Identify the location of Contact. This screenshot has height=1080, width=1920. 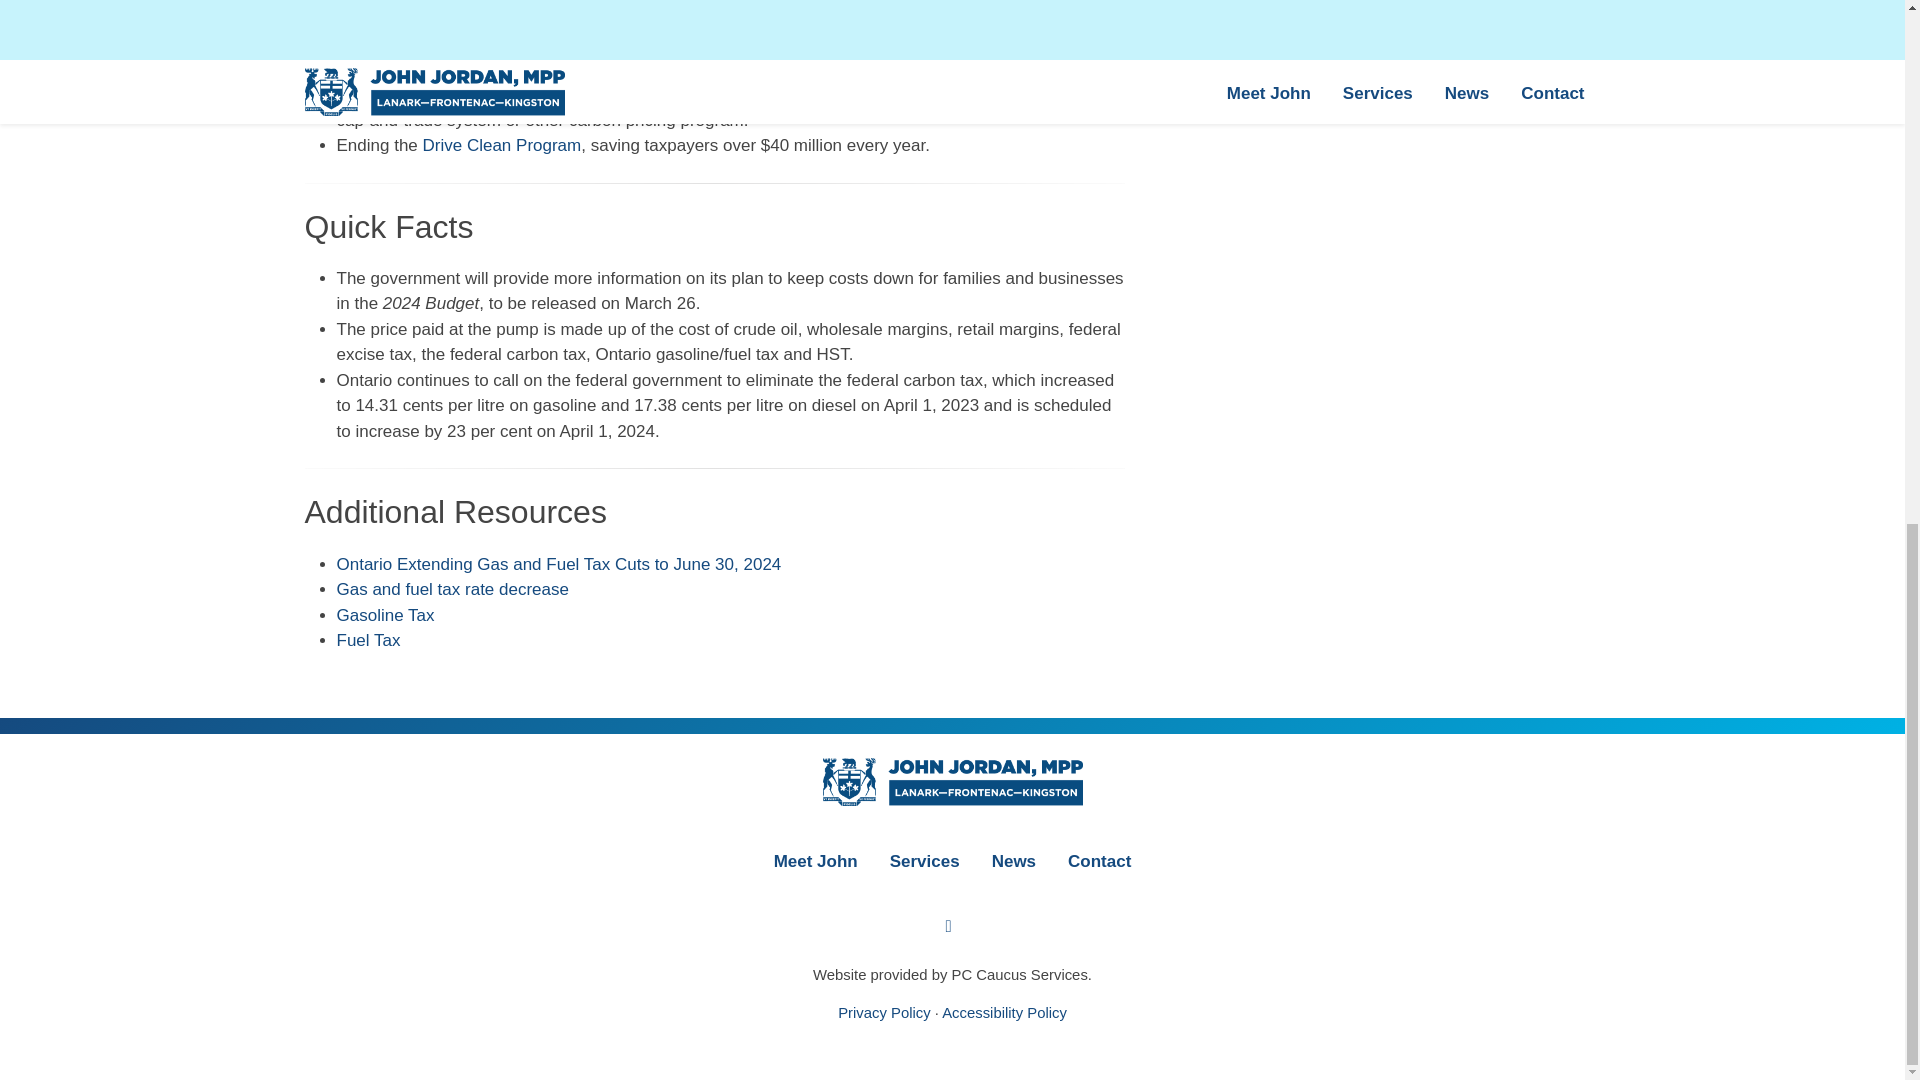
(1099, 860).